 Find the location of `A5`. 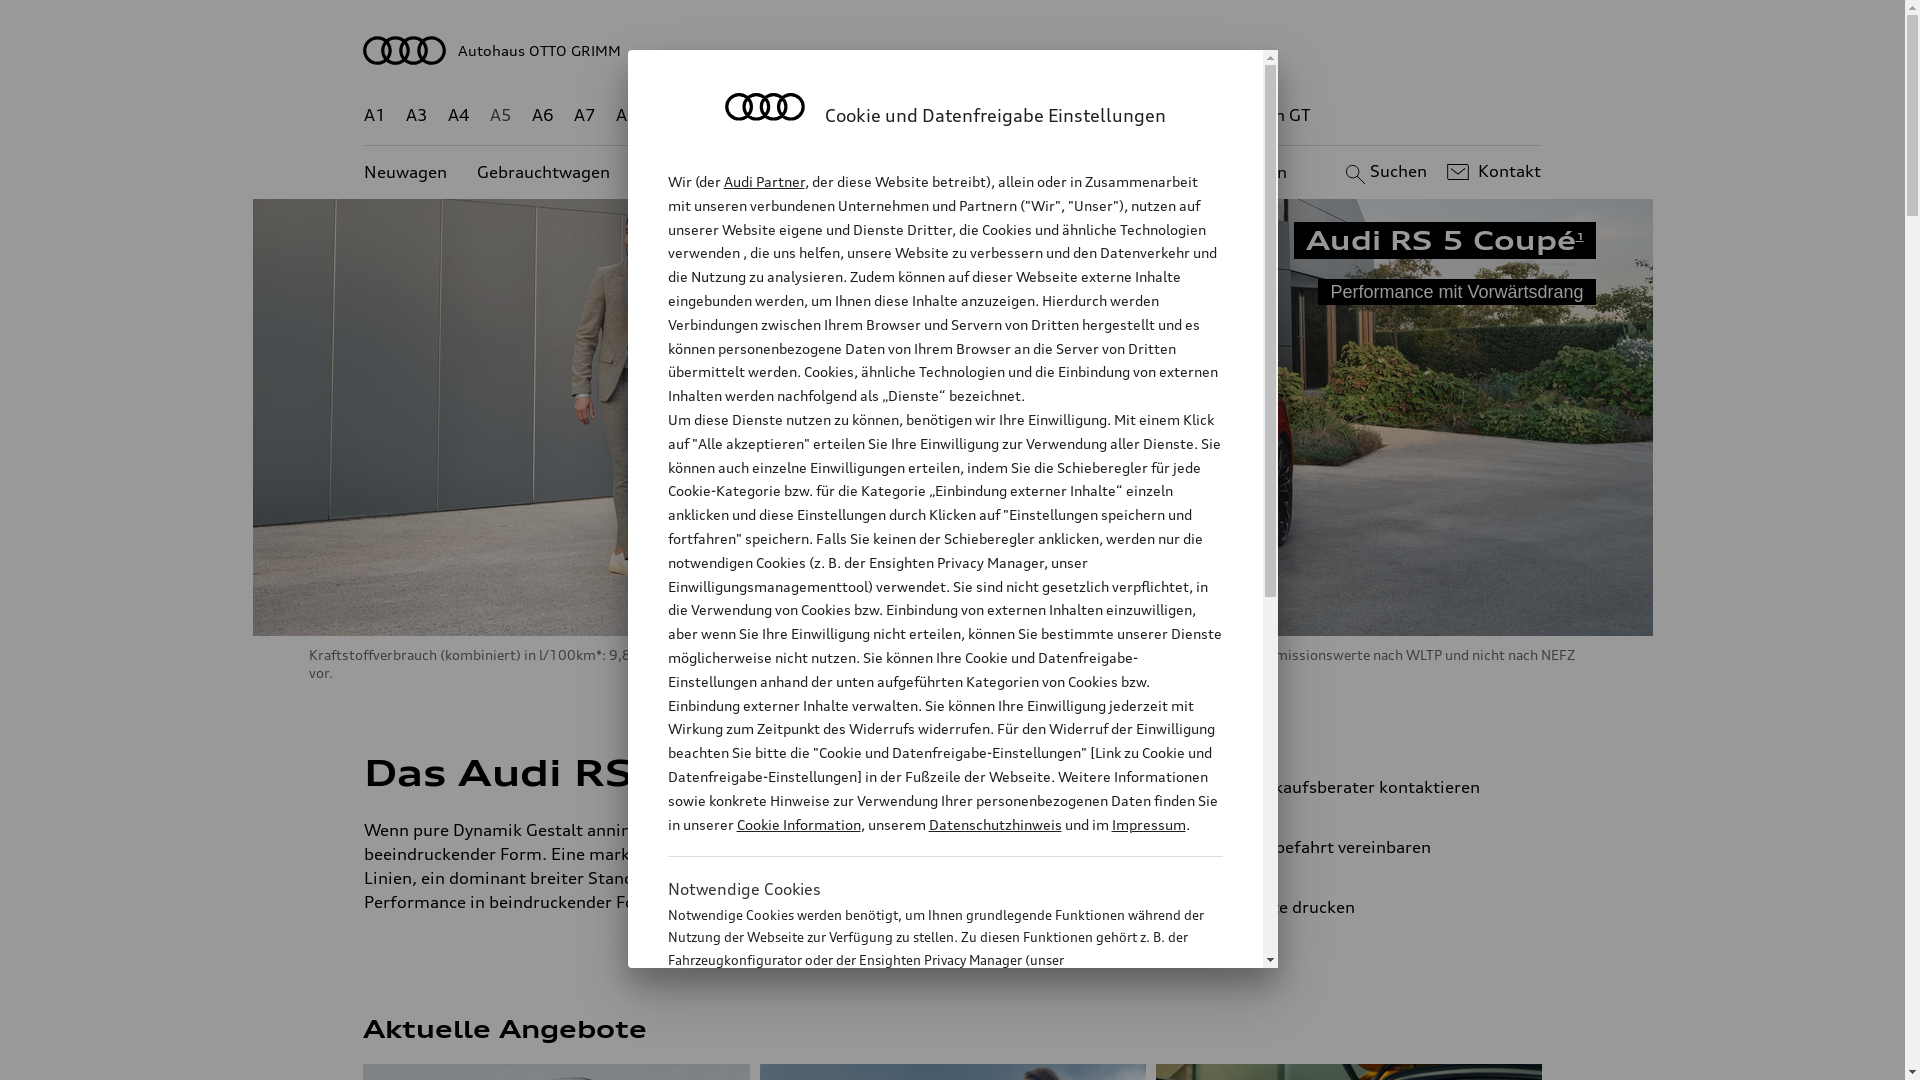

A5 is located at coordinates (500, 116).